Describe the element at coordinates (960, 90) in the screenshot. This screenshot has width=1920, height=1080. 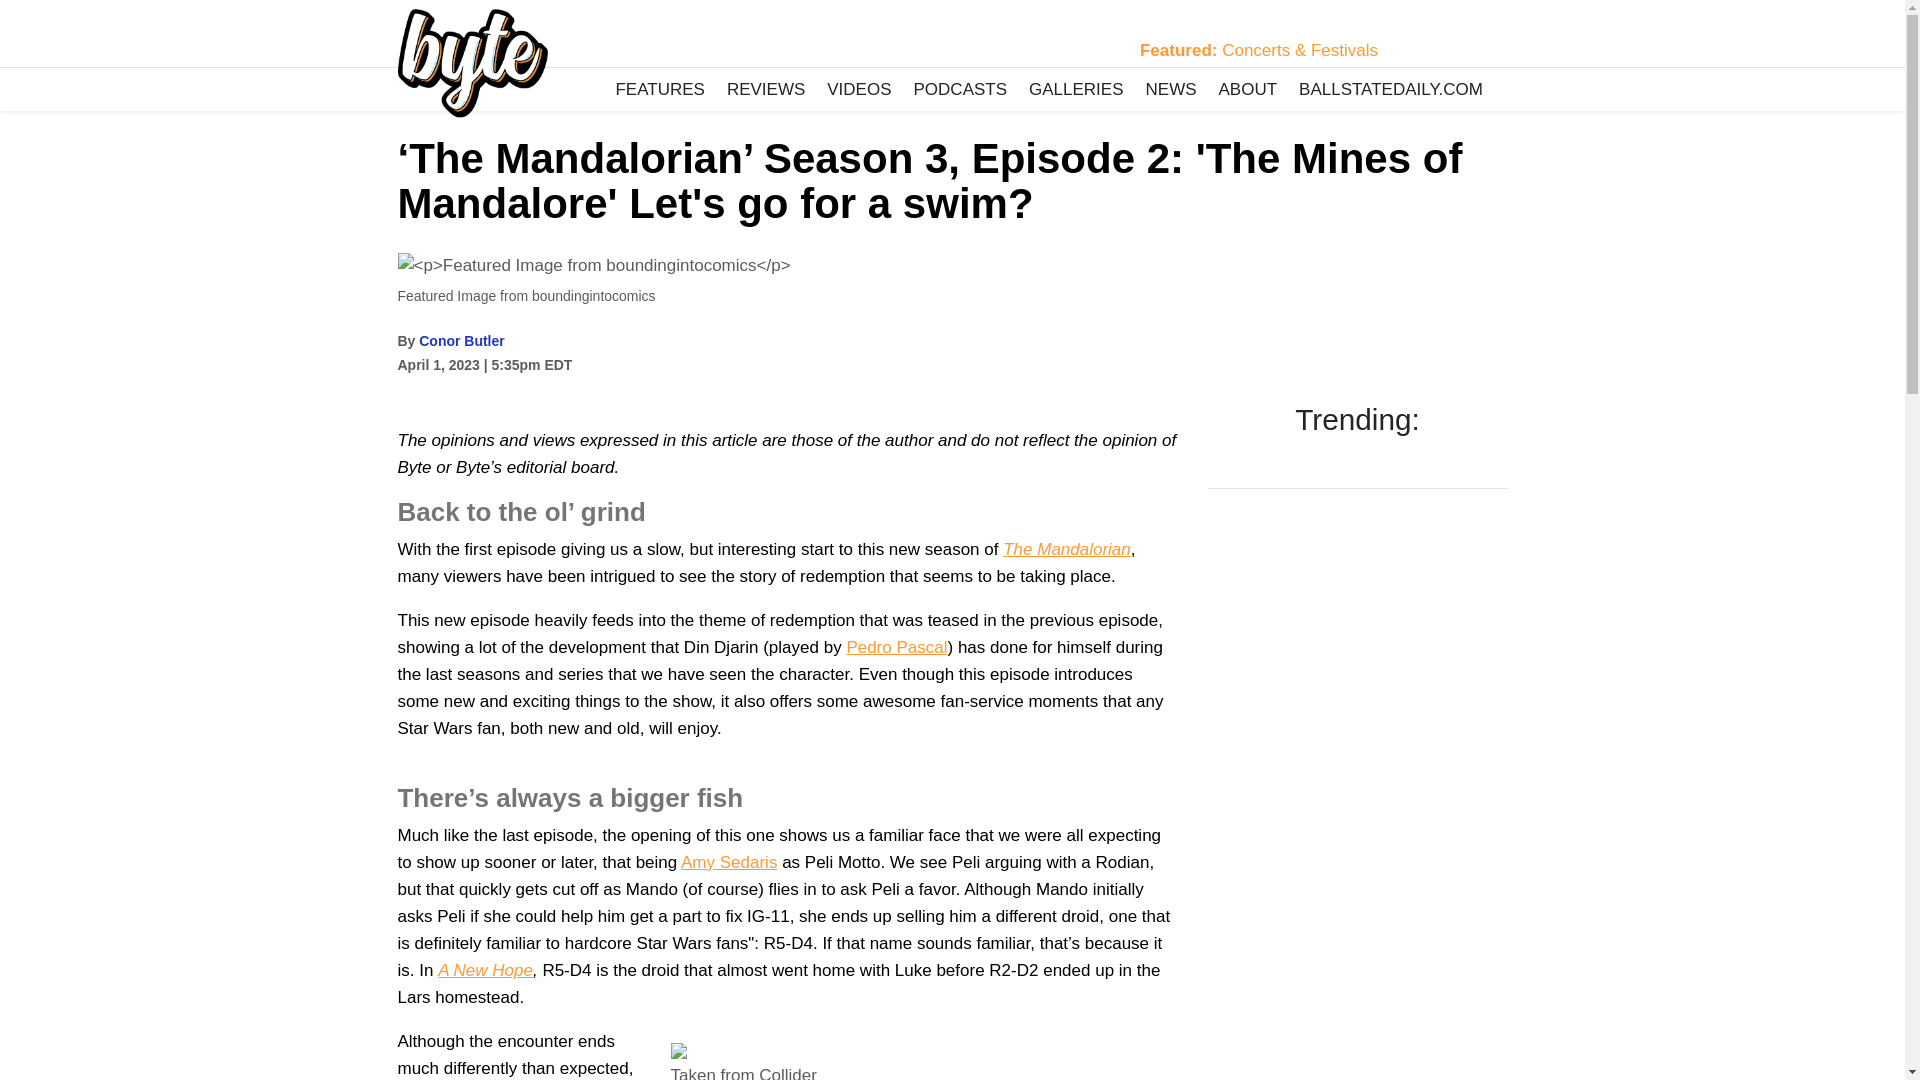
I see `PODCASTS` at that location.